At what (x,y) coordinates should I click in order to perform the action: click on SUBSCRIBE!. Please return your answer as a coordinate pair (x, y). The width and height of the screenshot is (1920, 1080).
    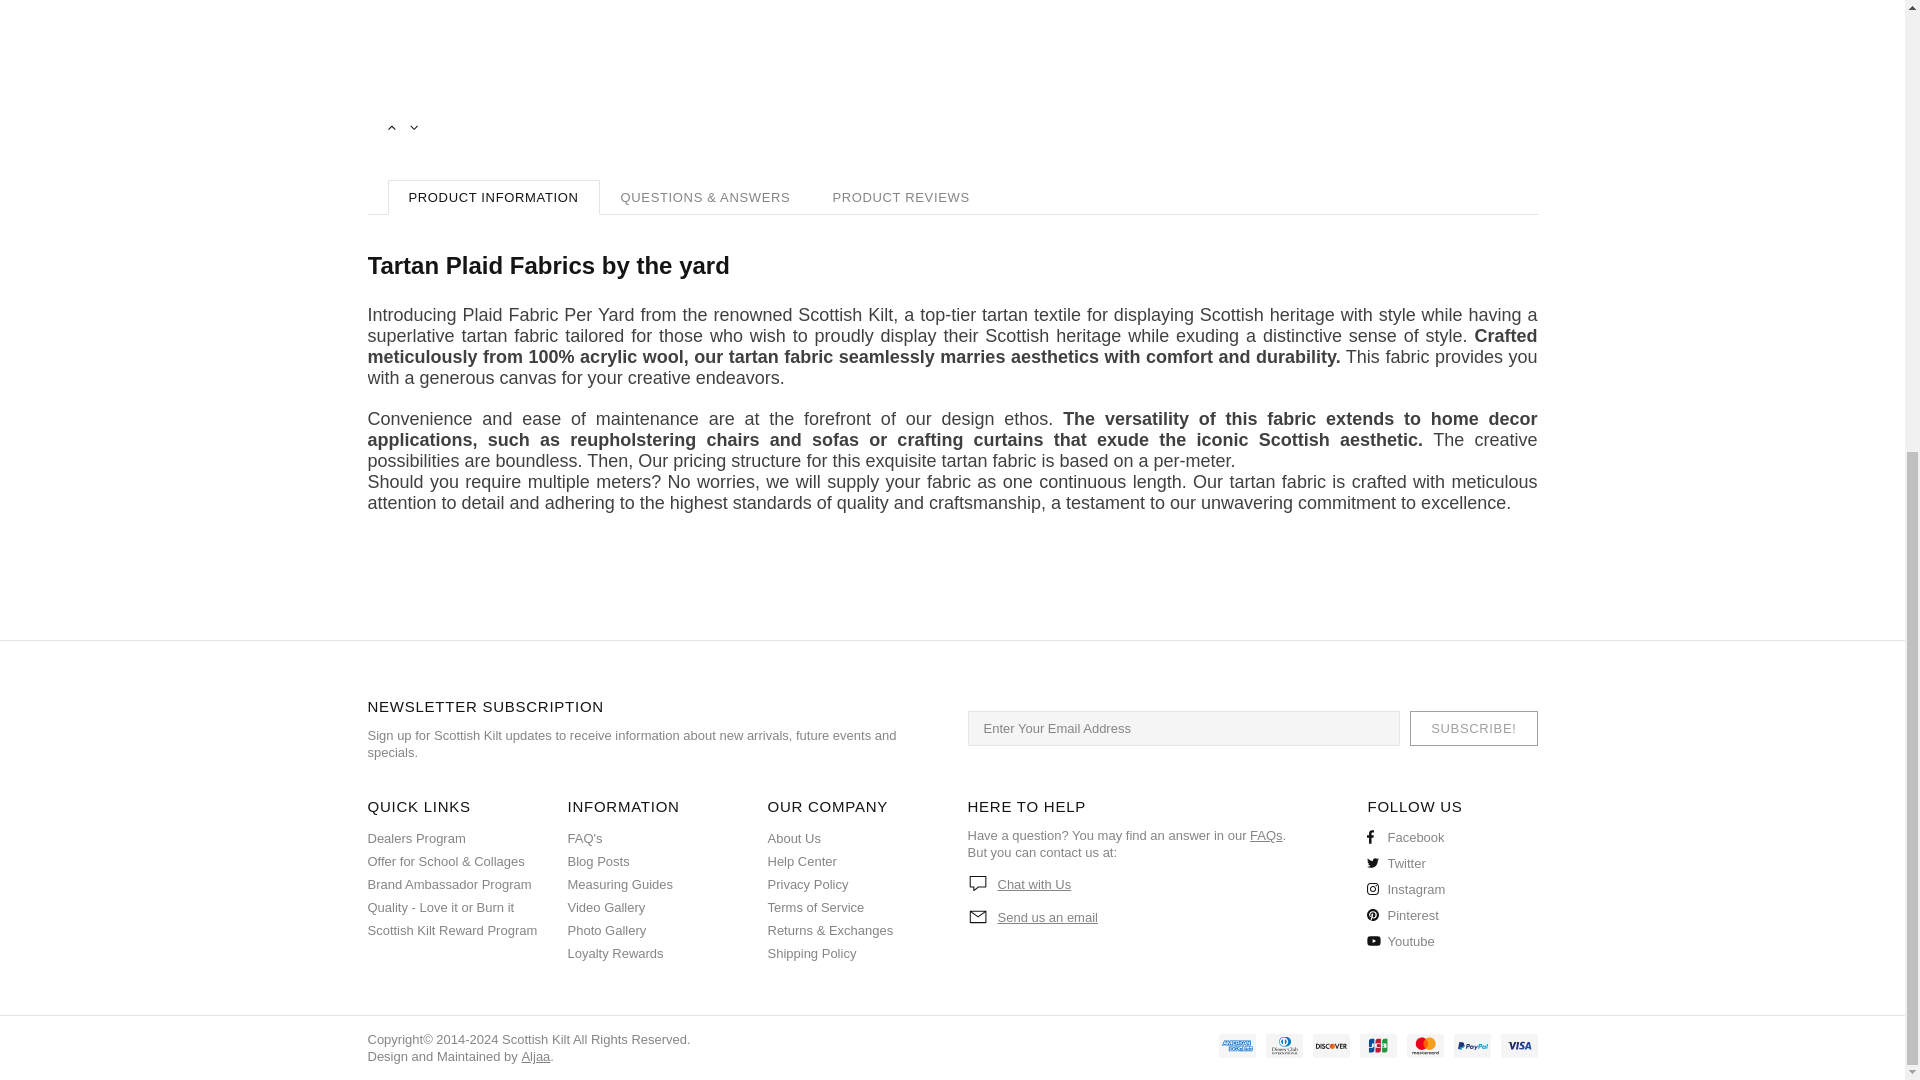
    Looking at the image, I should click on (1473, 728).